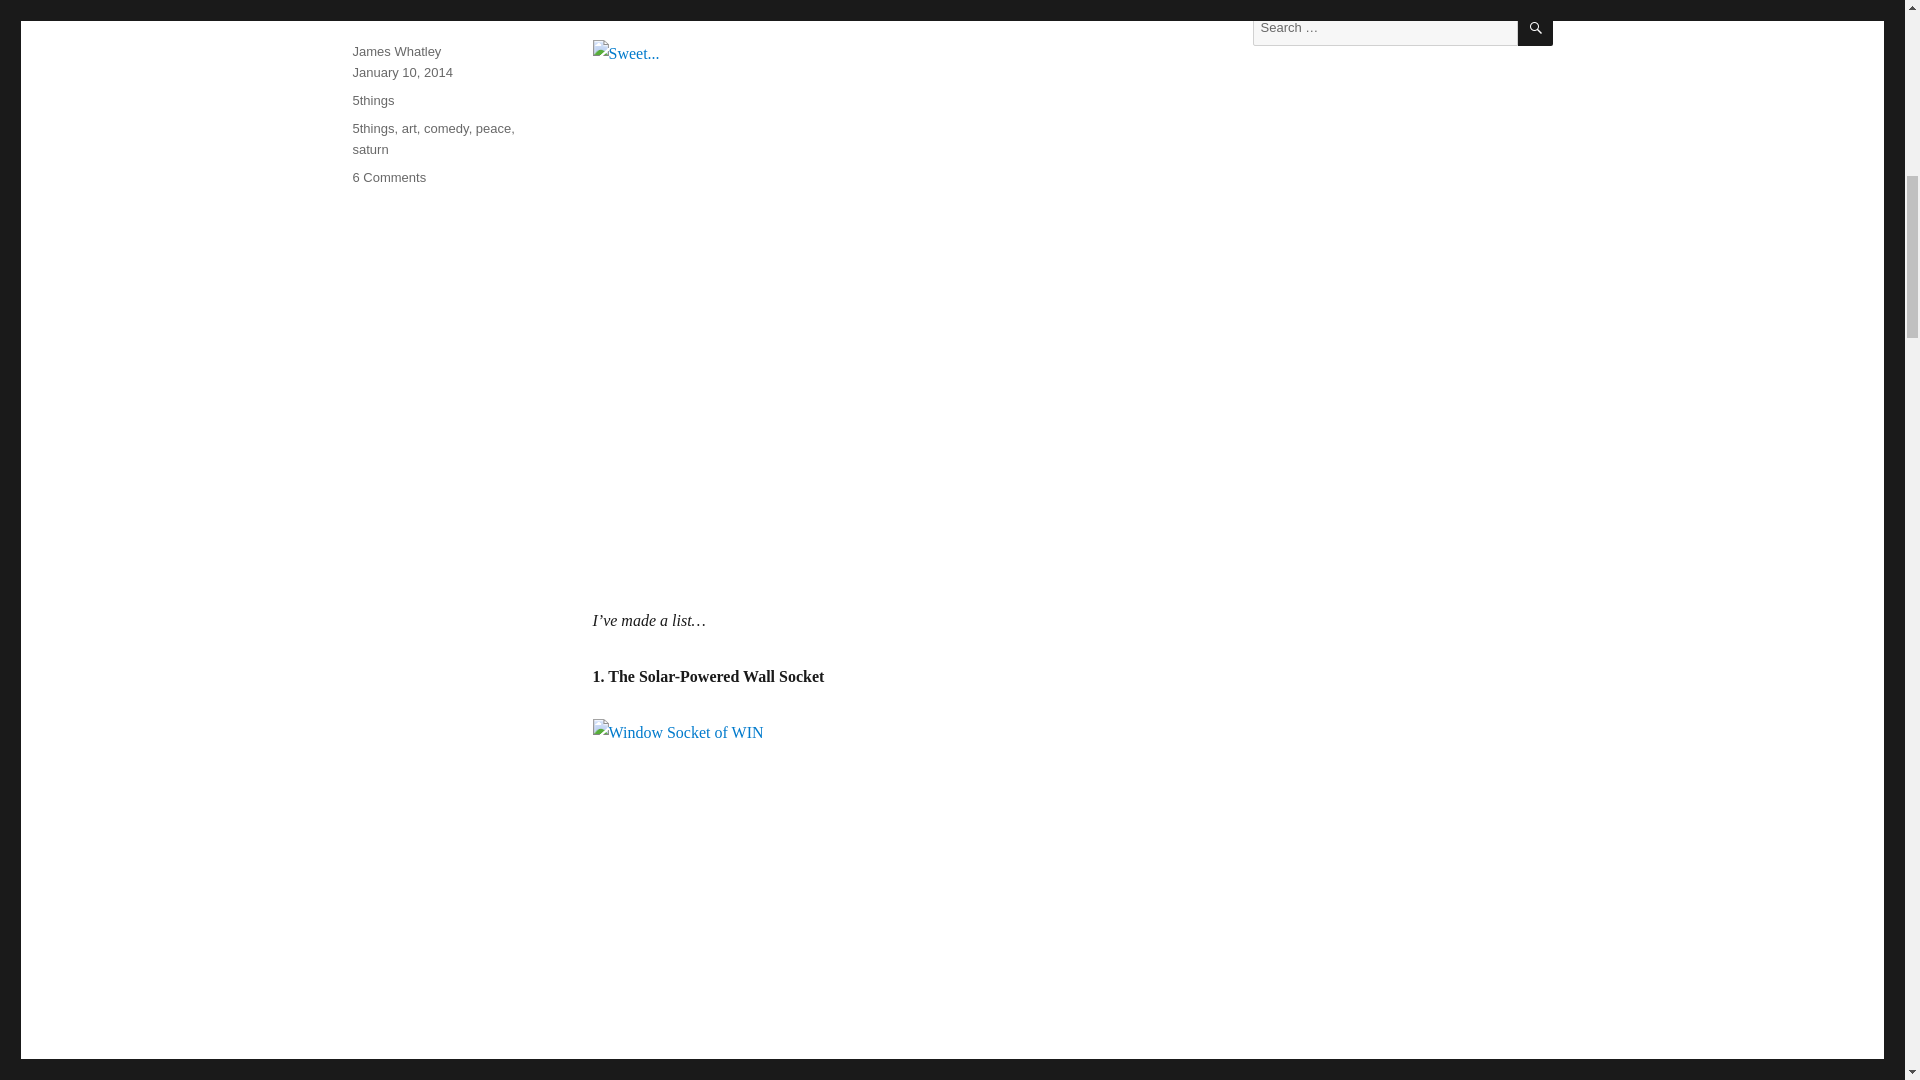 The image size is (1920, 1080). I want to click on saturn, so click(369, 148).